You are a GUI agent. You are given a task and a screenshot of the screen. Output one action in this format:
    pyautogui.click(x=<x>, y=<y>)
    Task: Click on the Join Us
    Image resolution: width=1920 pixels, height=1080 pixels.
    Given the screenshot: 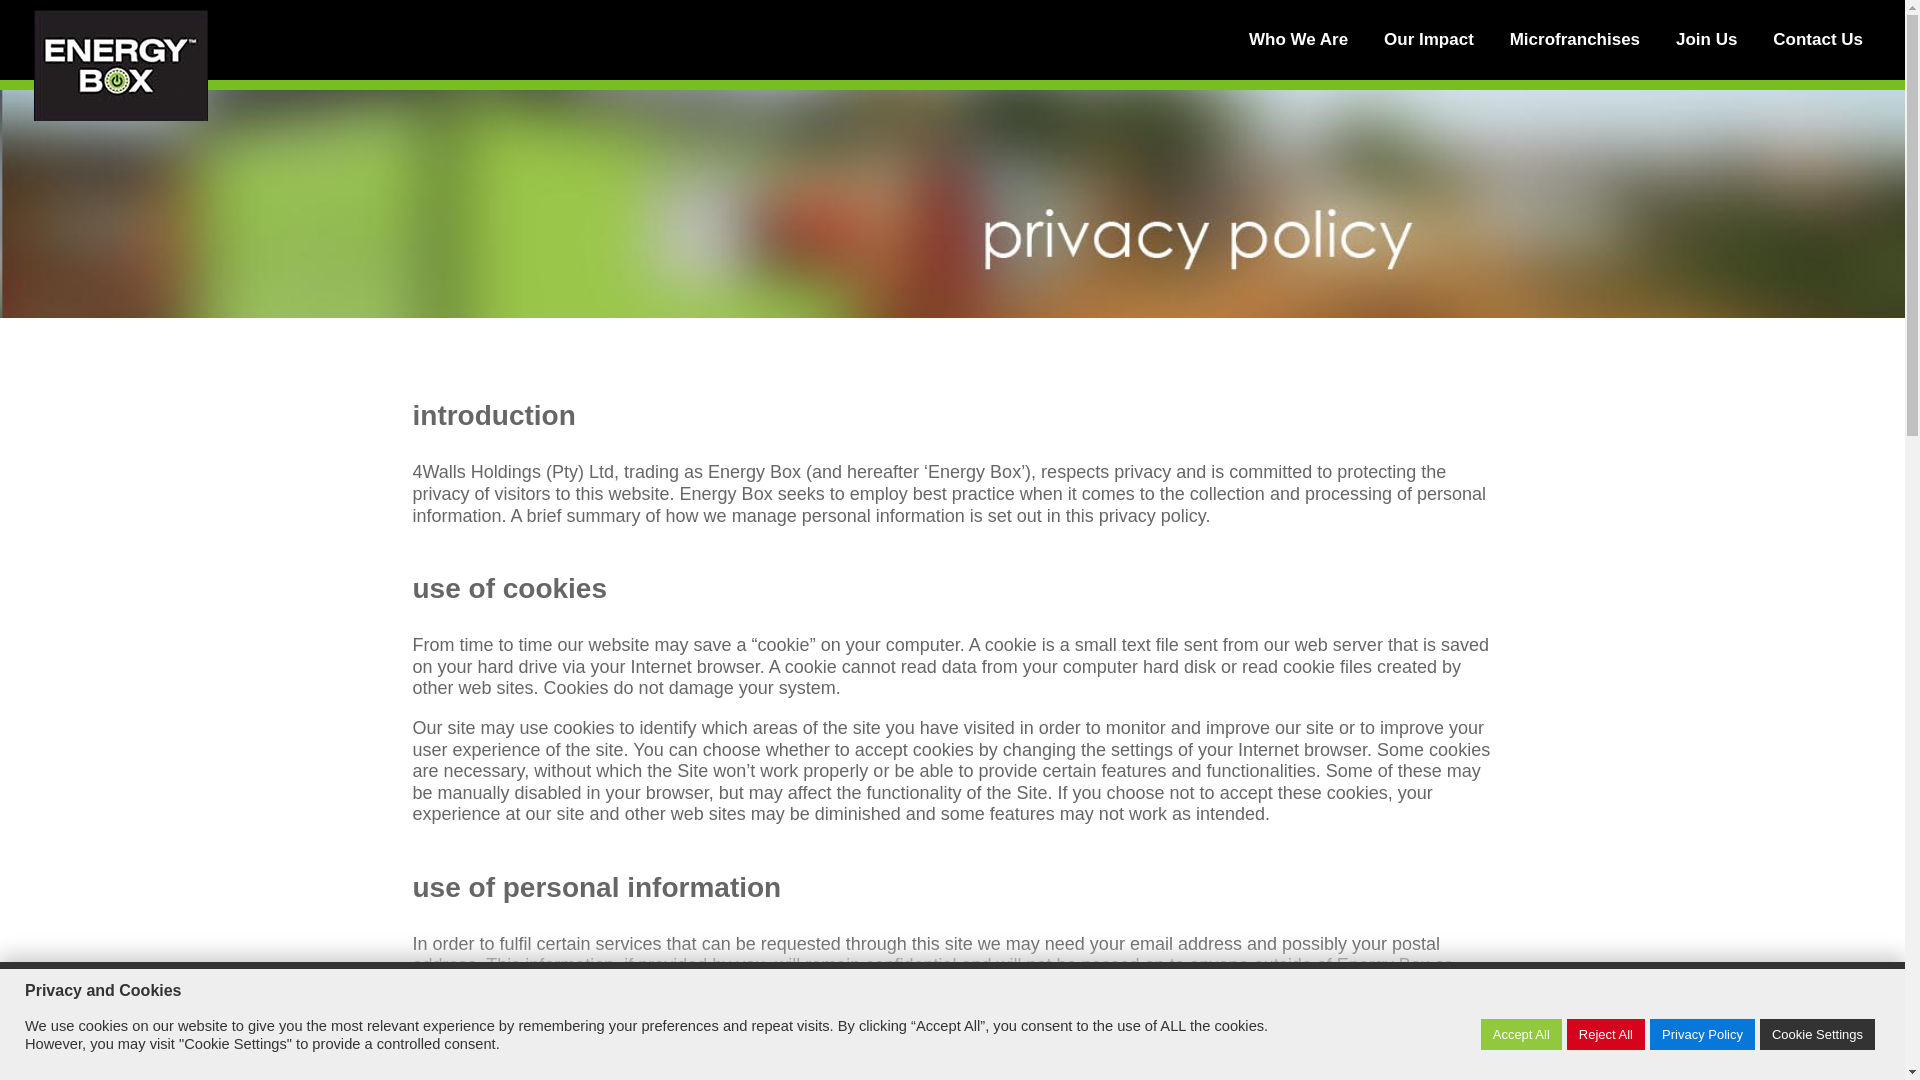 What is the action you would take?
    pyautogui.click(x=1712, y=56)
    